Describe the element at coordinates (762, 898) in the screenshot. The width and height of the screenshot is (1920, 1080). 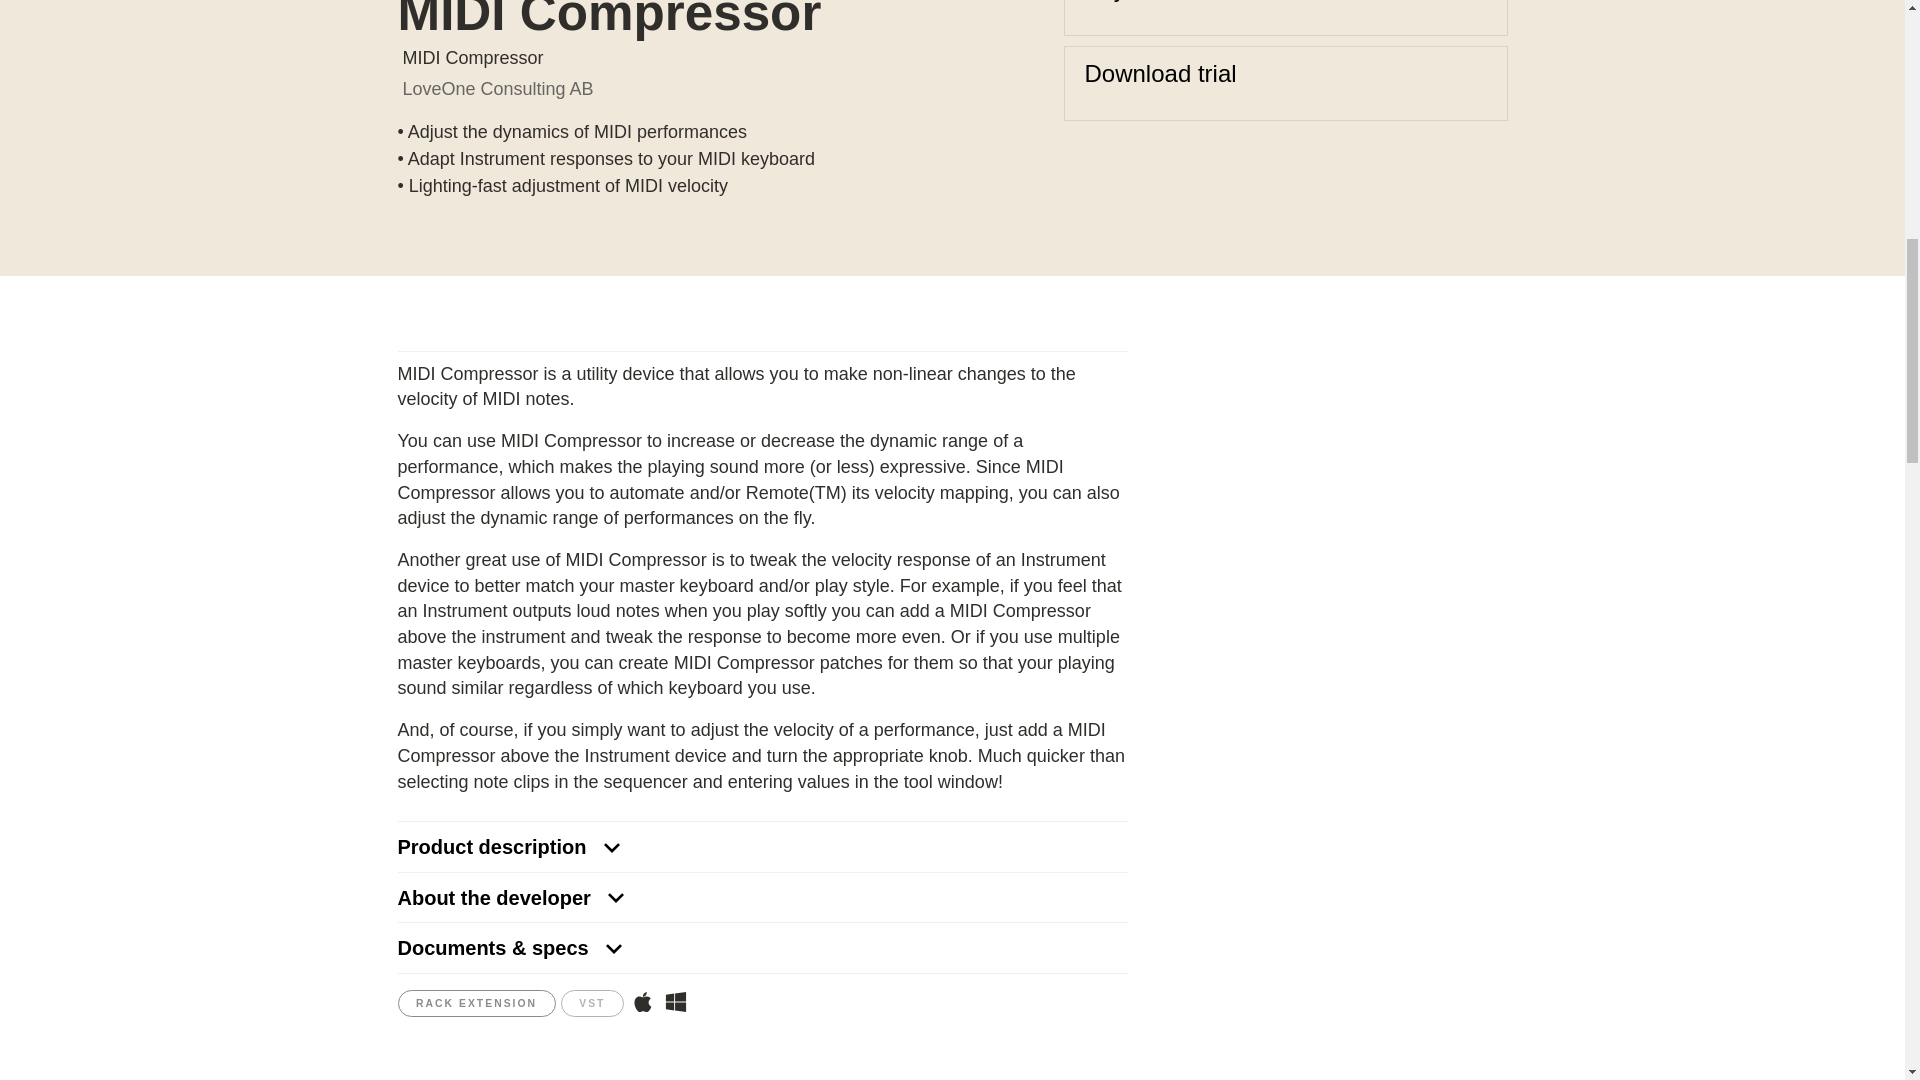
I see `About the developer` at that location.